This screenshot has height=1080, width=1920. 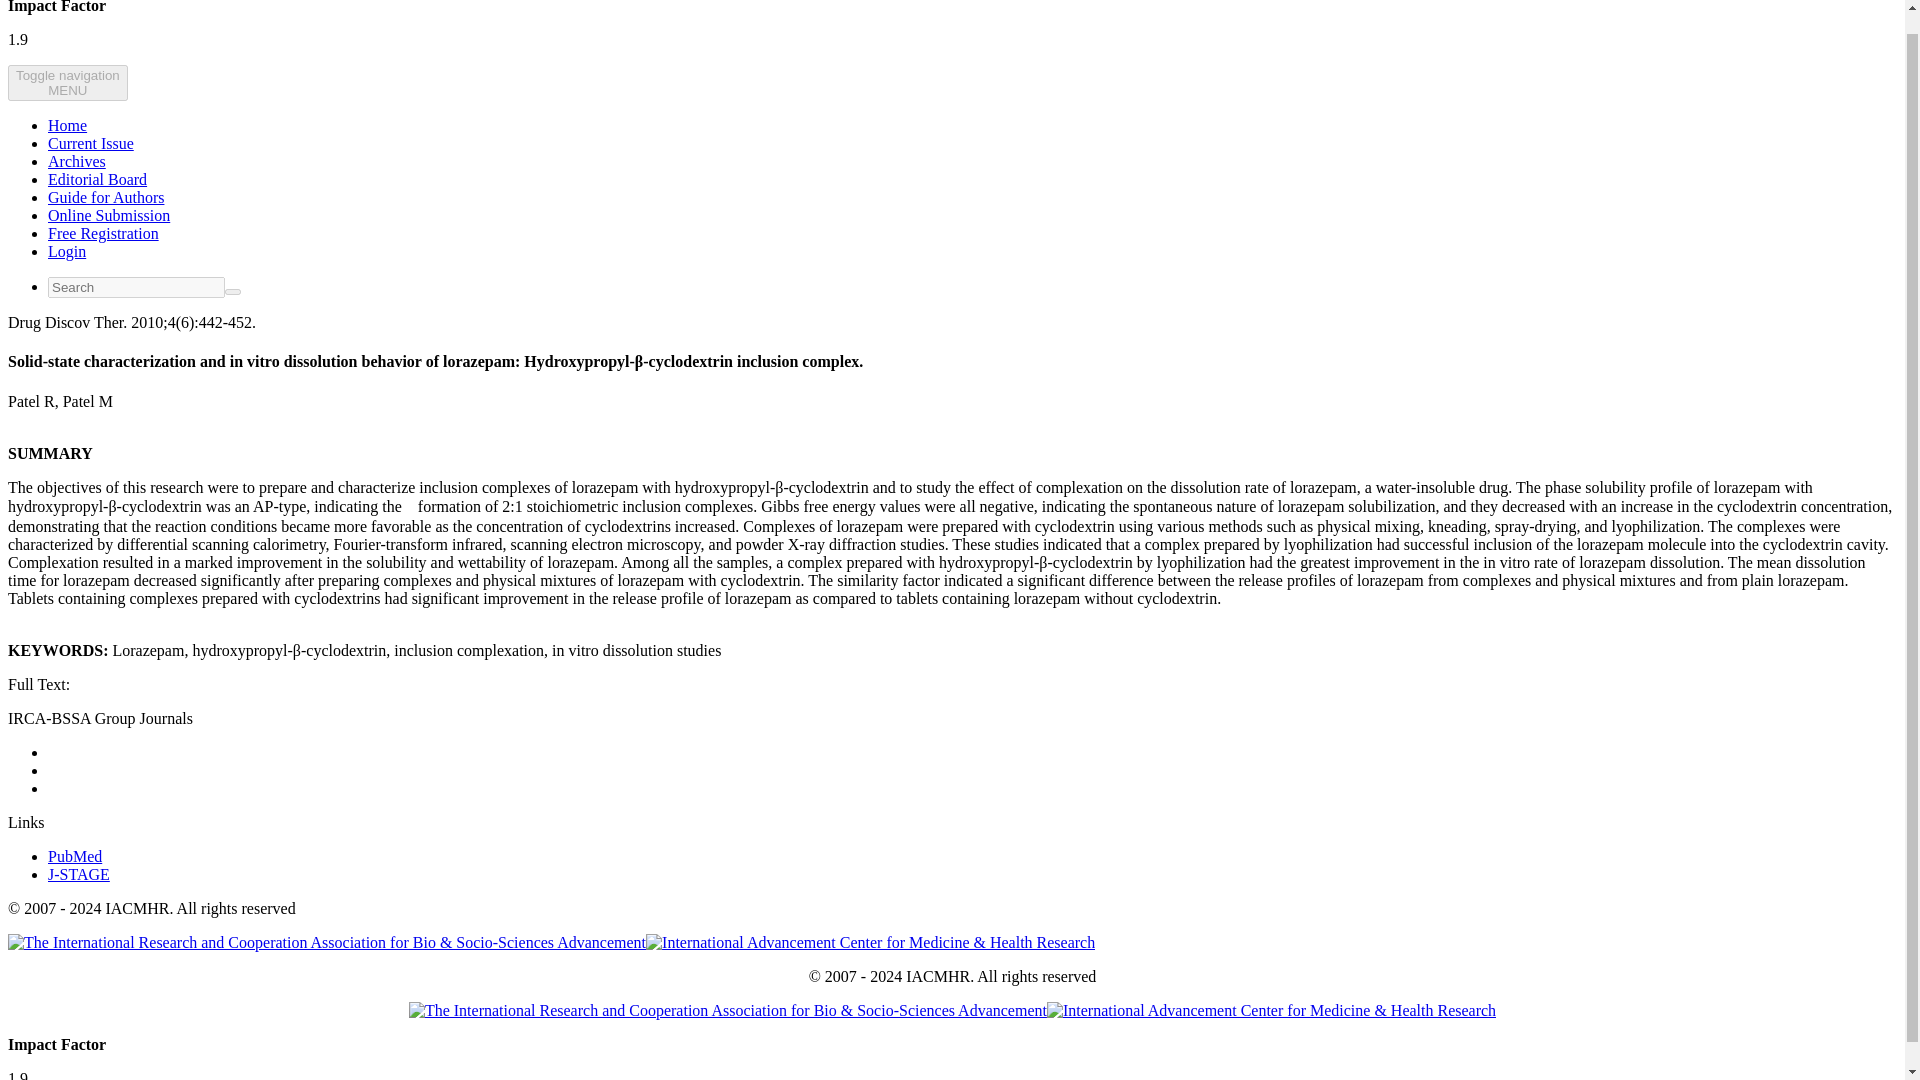 What do you see at coordinates (106, 198) in the screenshot?
I see `Current Issue` at bounding box center [106, 198].